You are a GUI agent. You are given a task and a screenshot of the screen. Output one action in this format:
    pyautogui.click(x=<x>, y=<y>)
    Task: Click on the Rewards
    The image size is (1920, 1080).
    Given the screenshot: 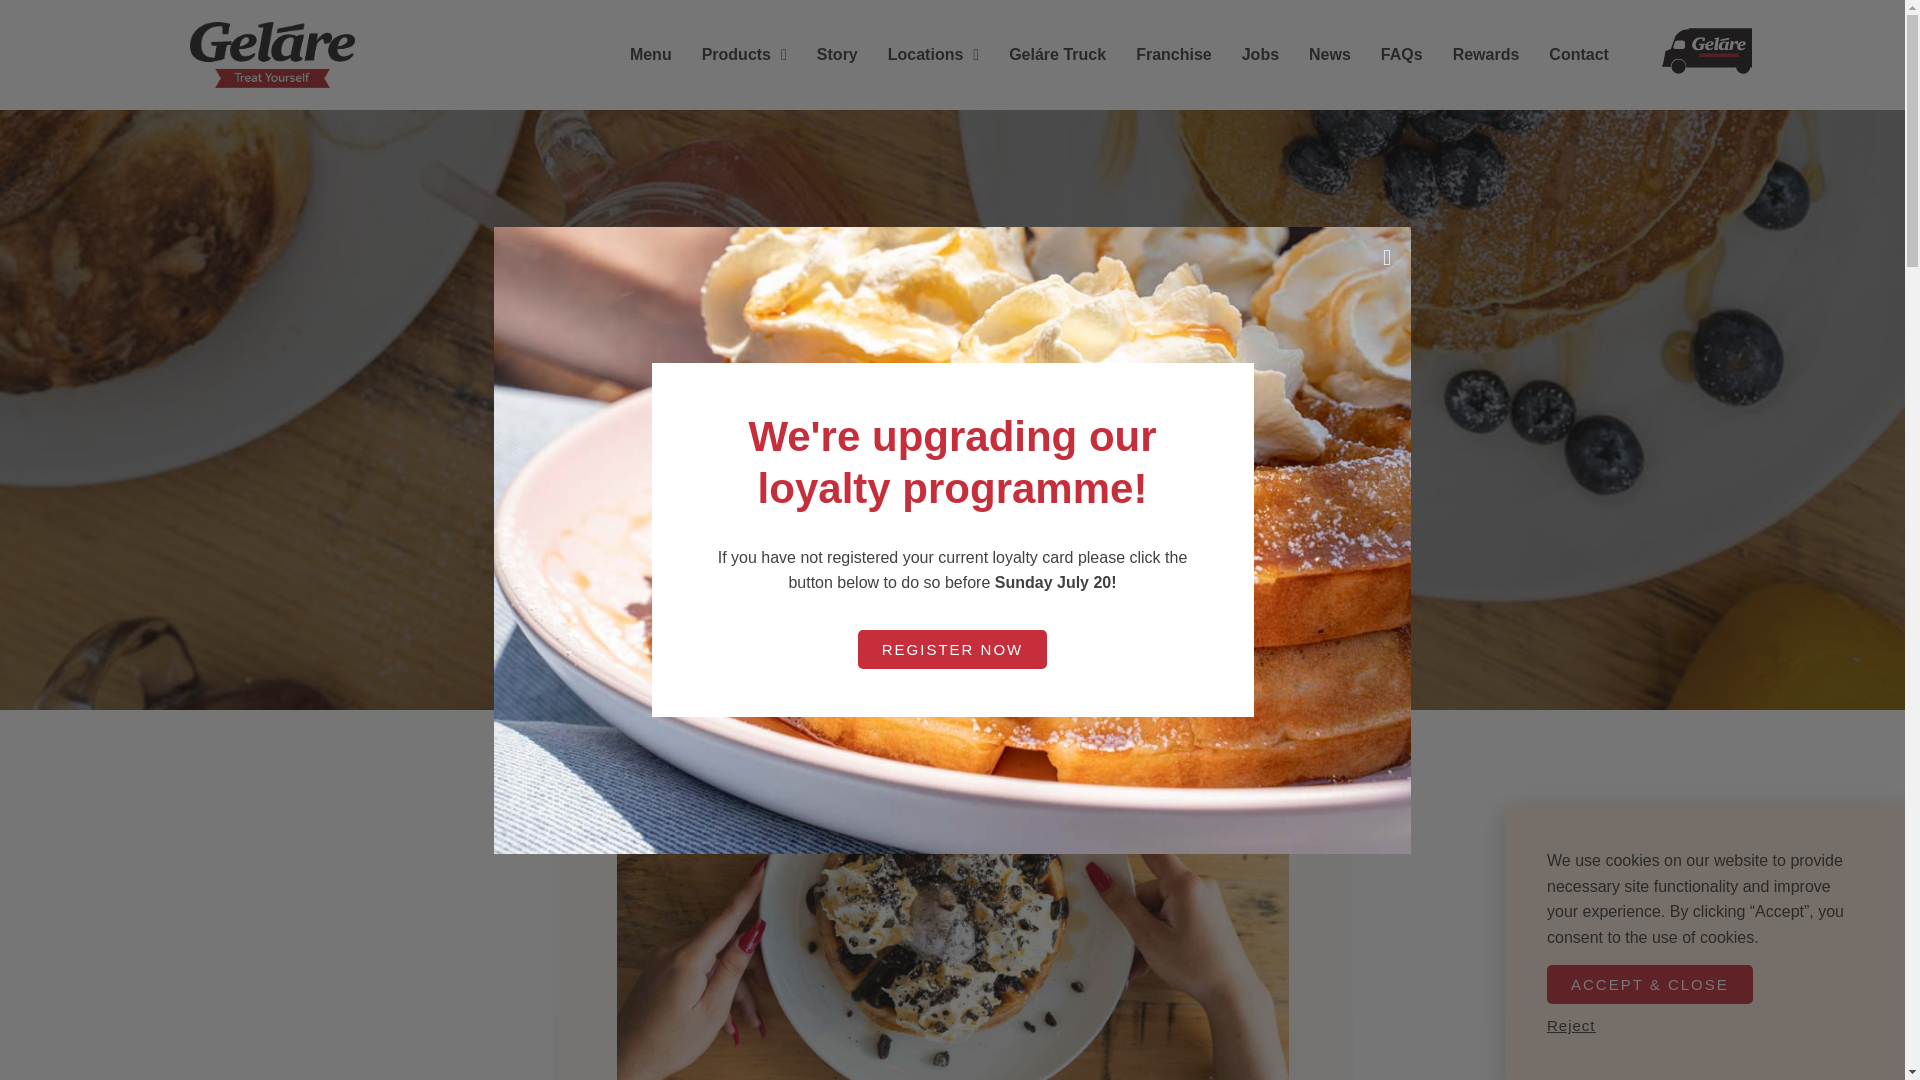 What is the action you would take?
    pyautogui.click(x=1486, y=54)
    